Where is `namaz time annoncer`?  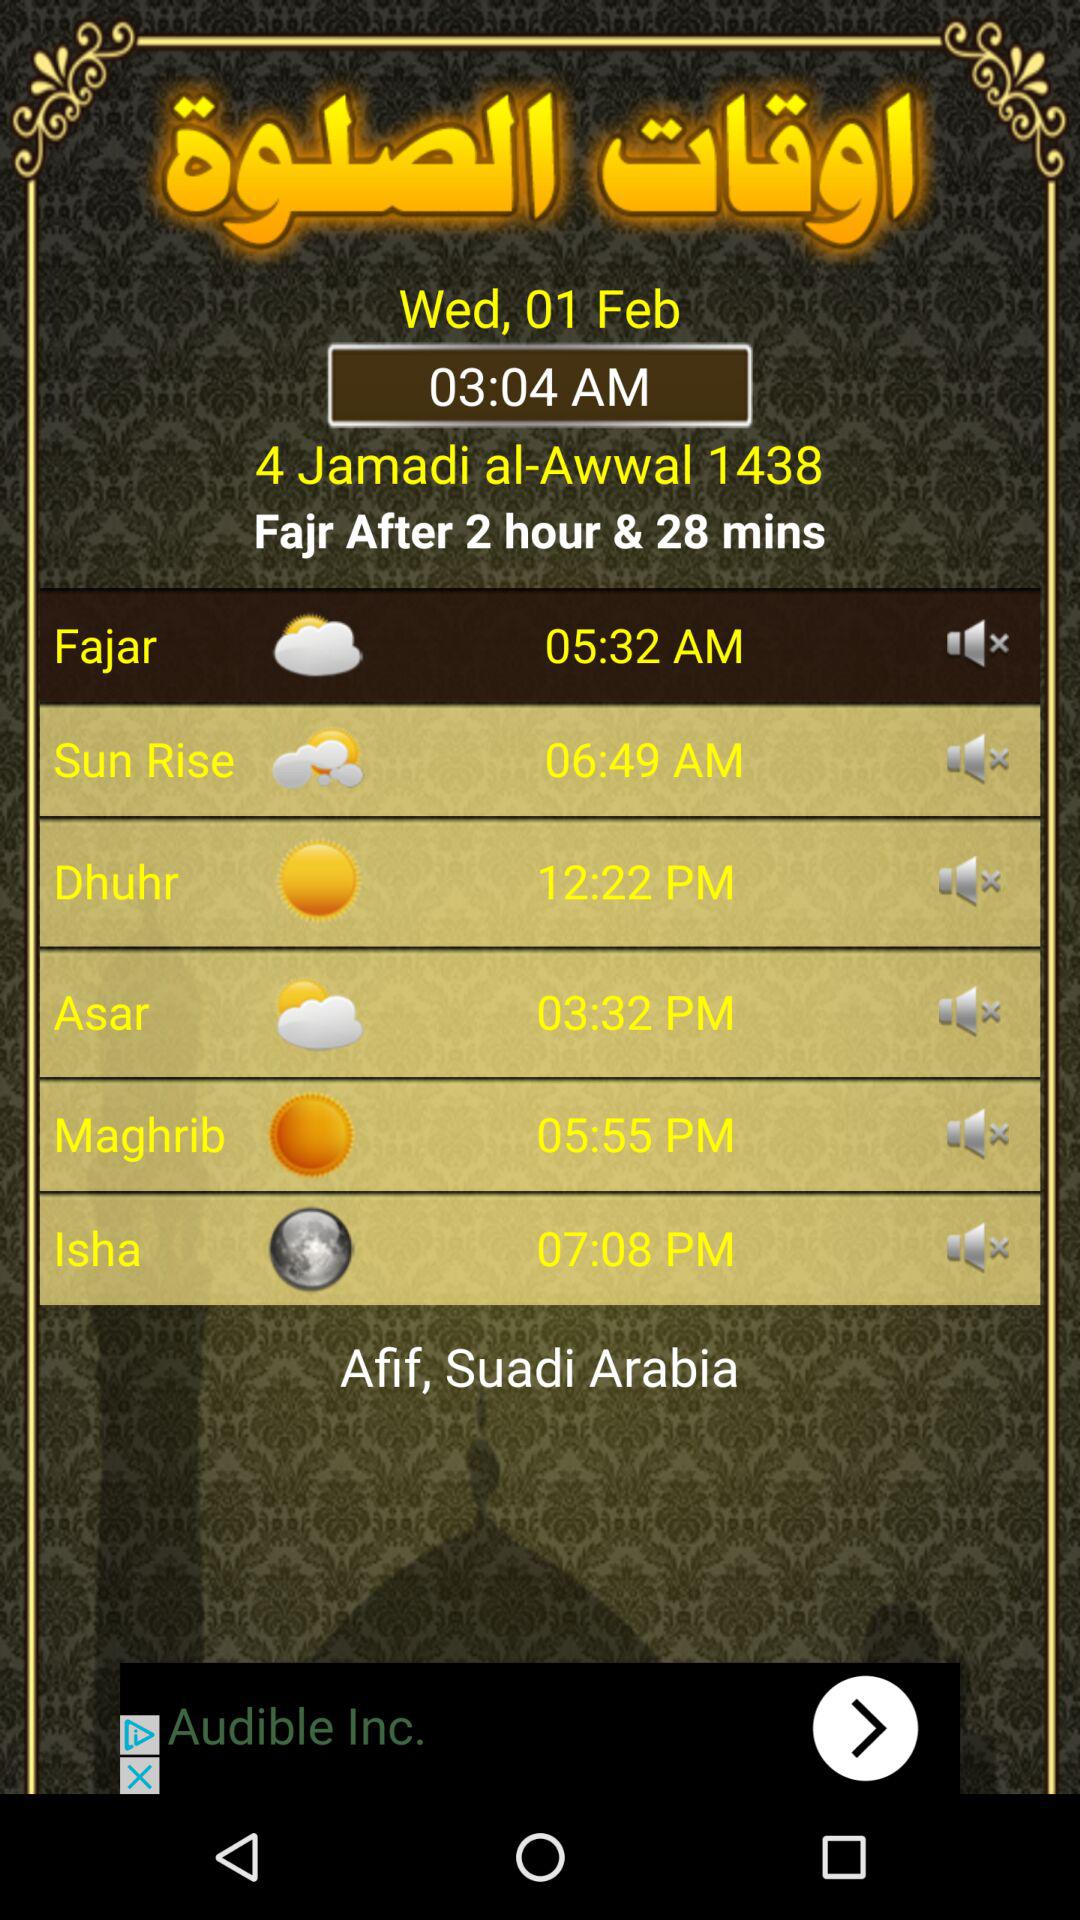
namaz time annoncer is located at coordinates (978, 1134).